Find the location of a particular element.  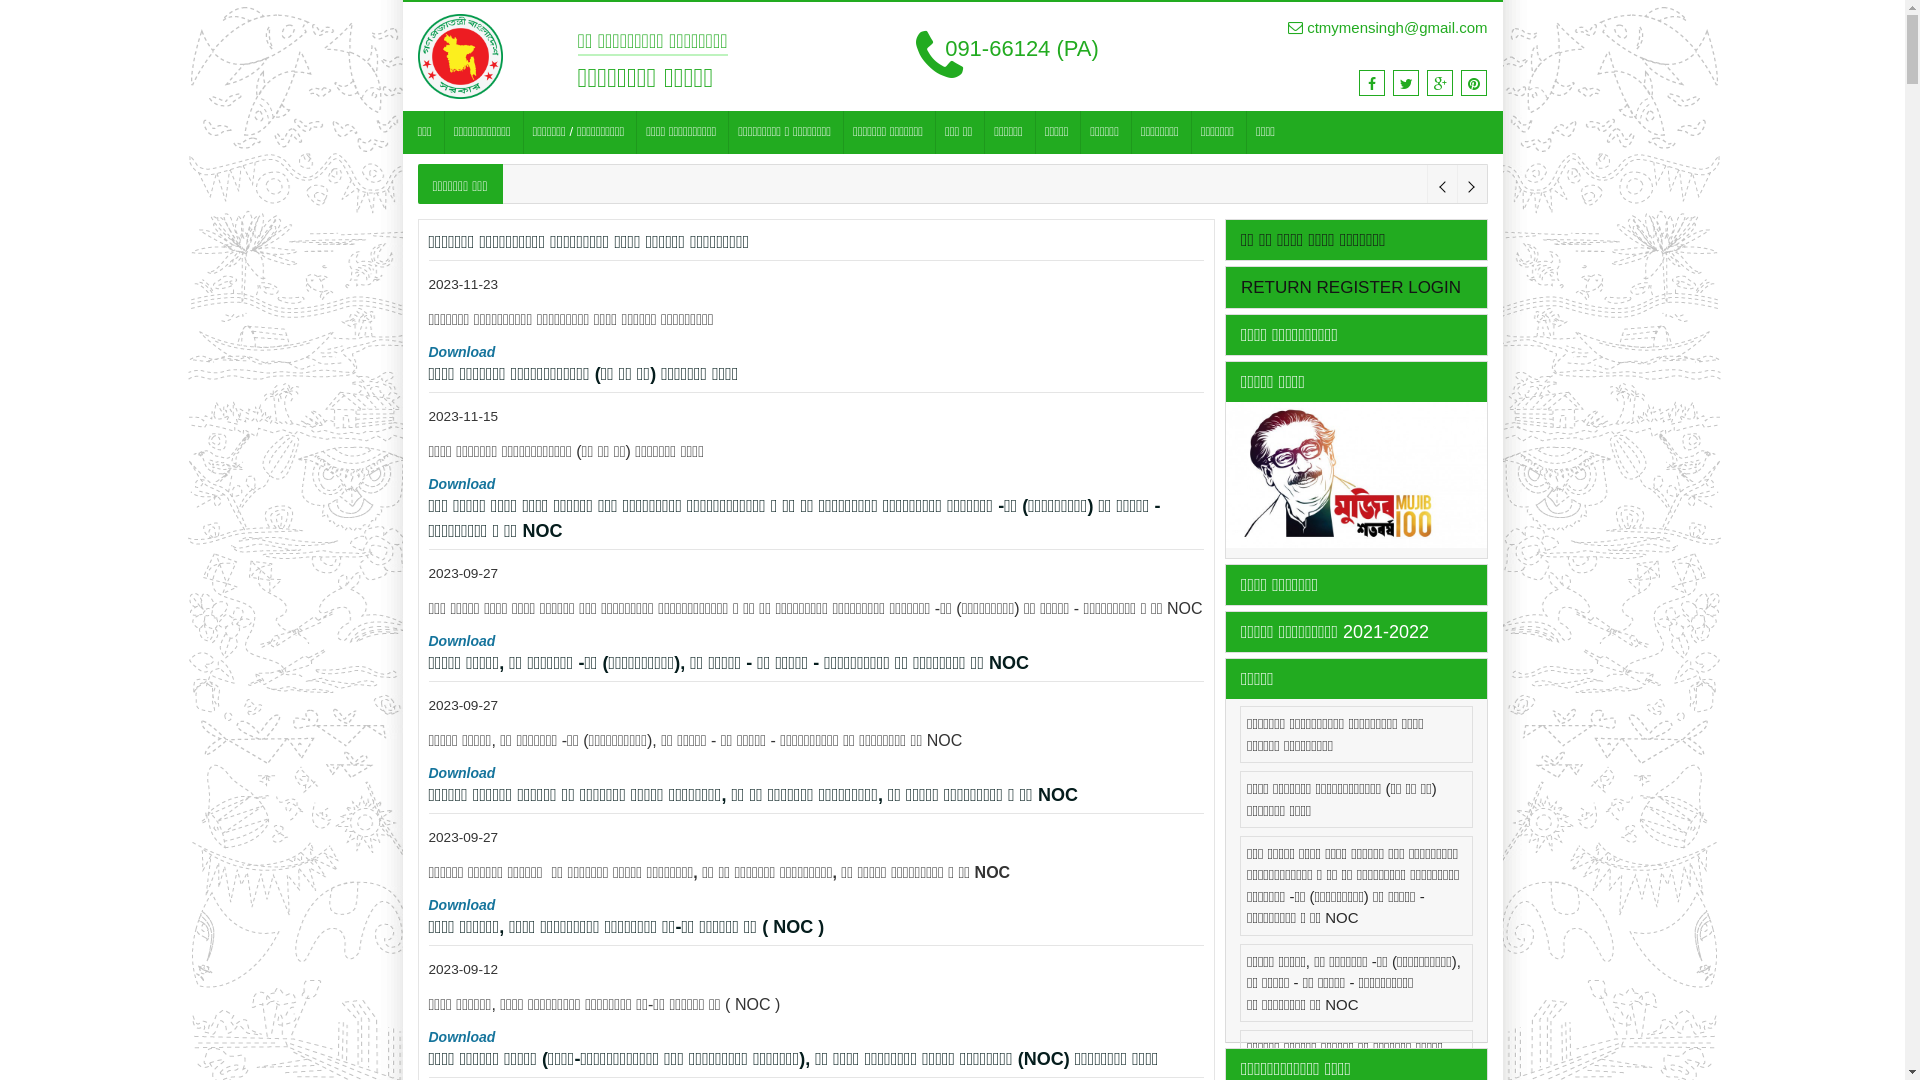

Download is located at coordinates (462, 484).